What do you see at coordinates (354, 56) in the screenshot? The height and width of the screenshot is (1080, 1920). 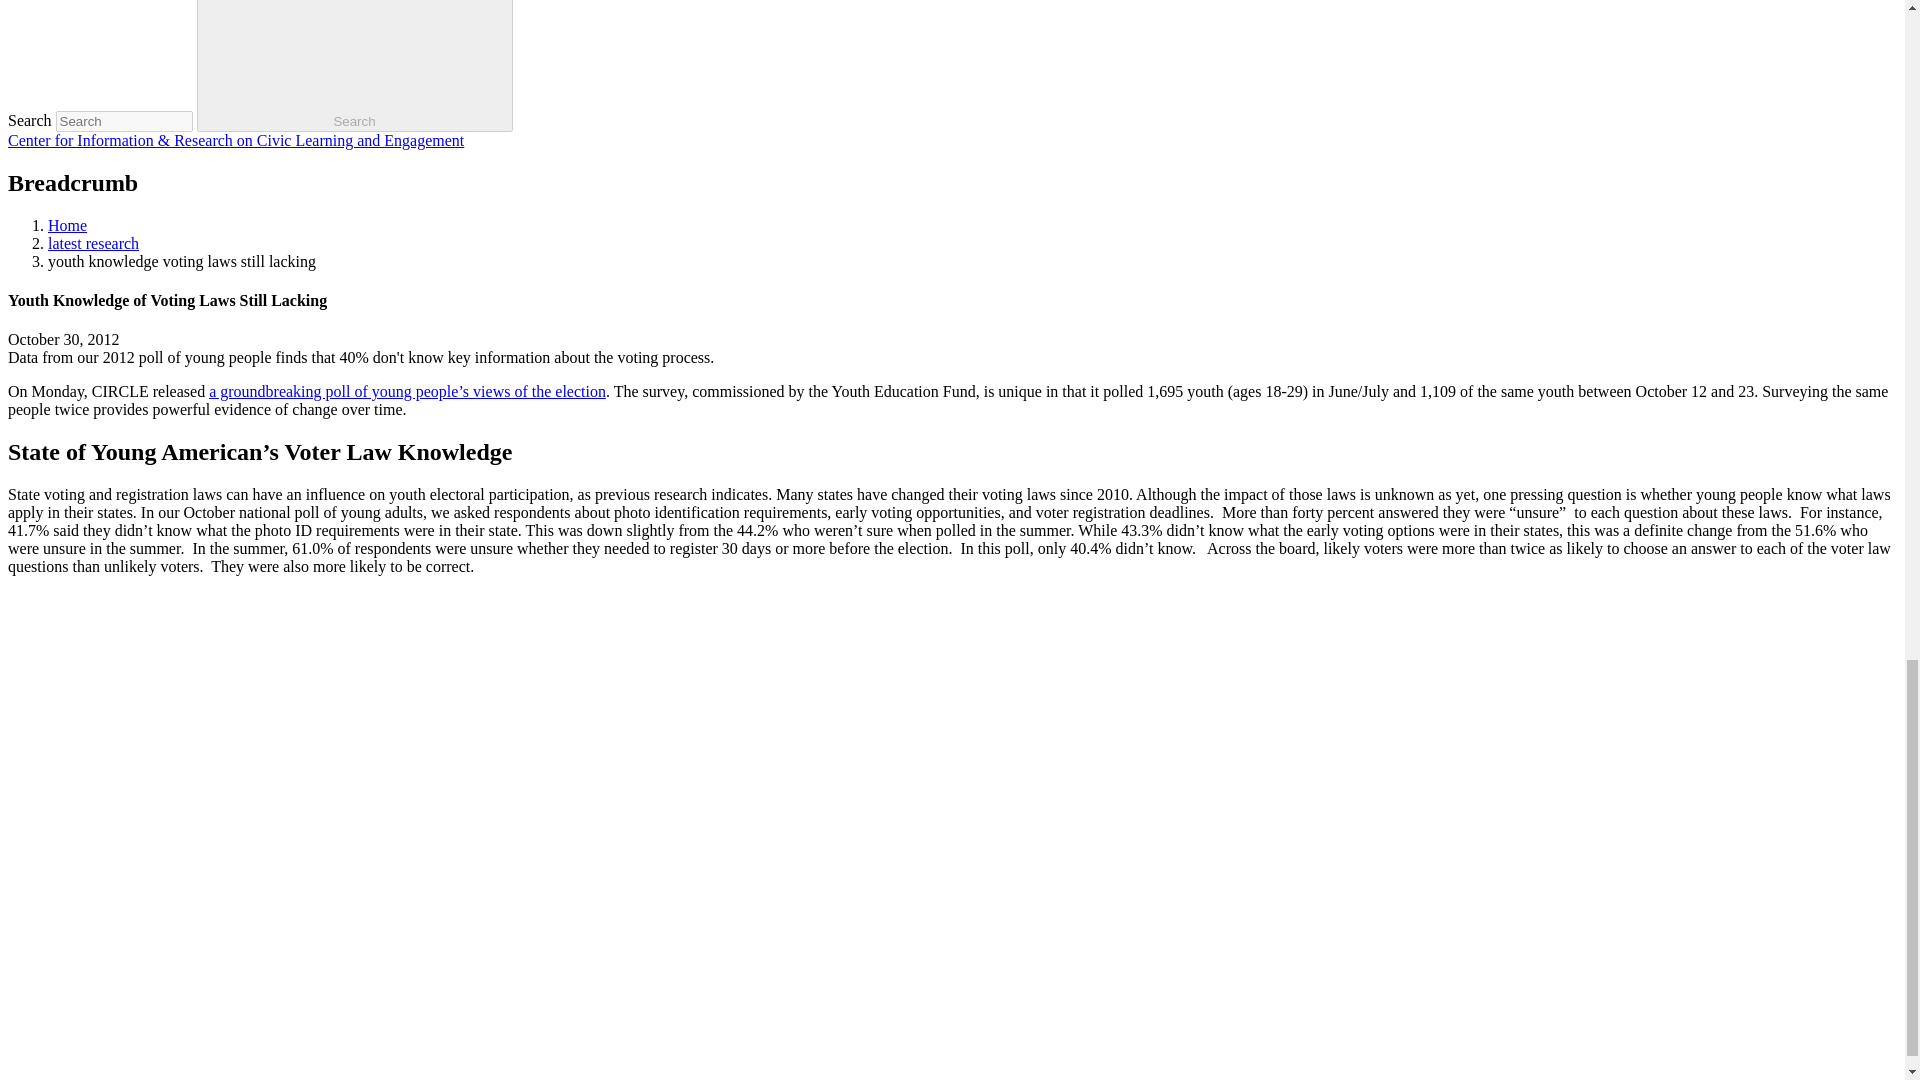 I see `Open Search` at bounding box center [354, 56].